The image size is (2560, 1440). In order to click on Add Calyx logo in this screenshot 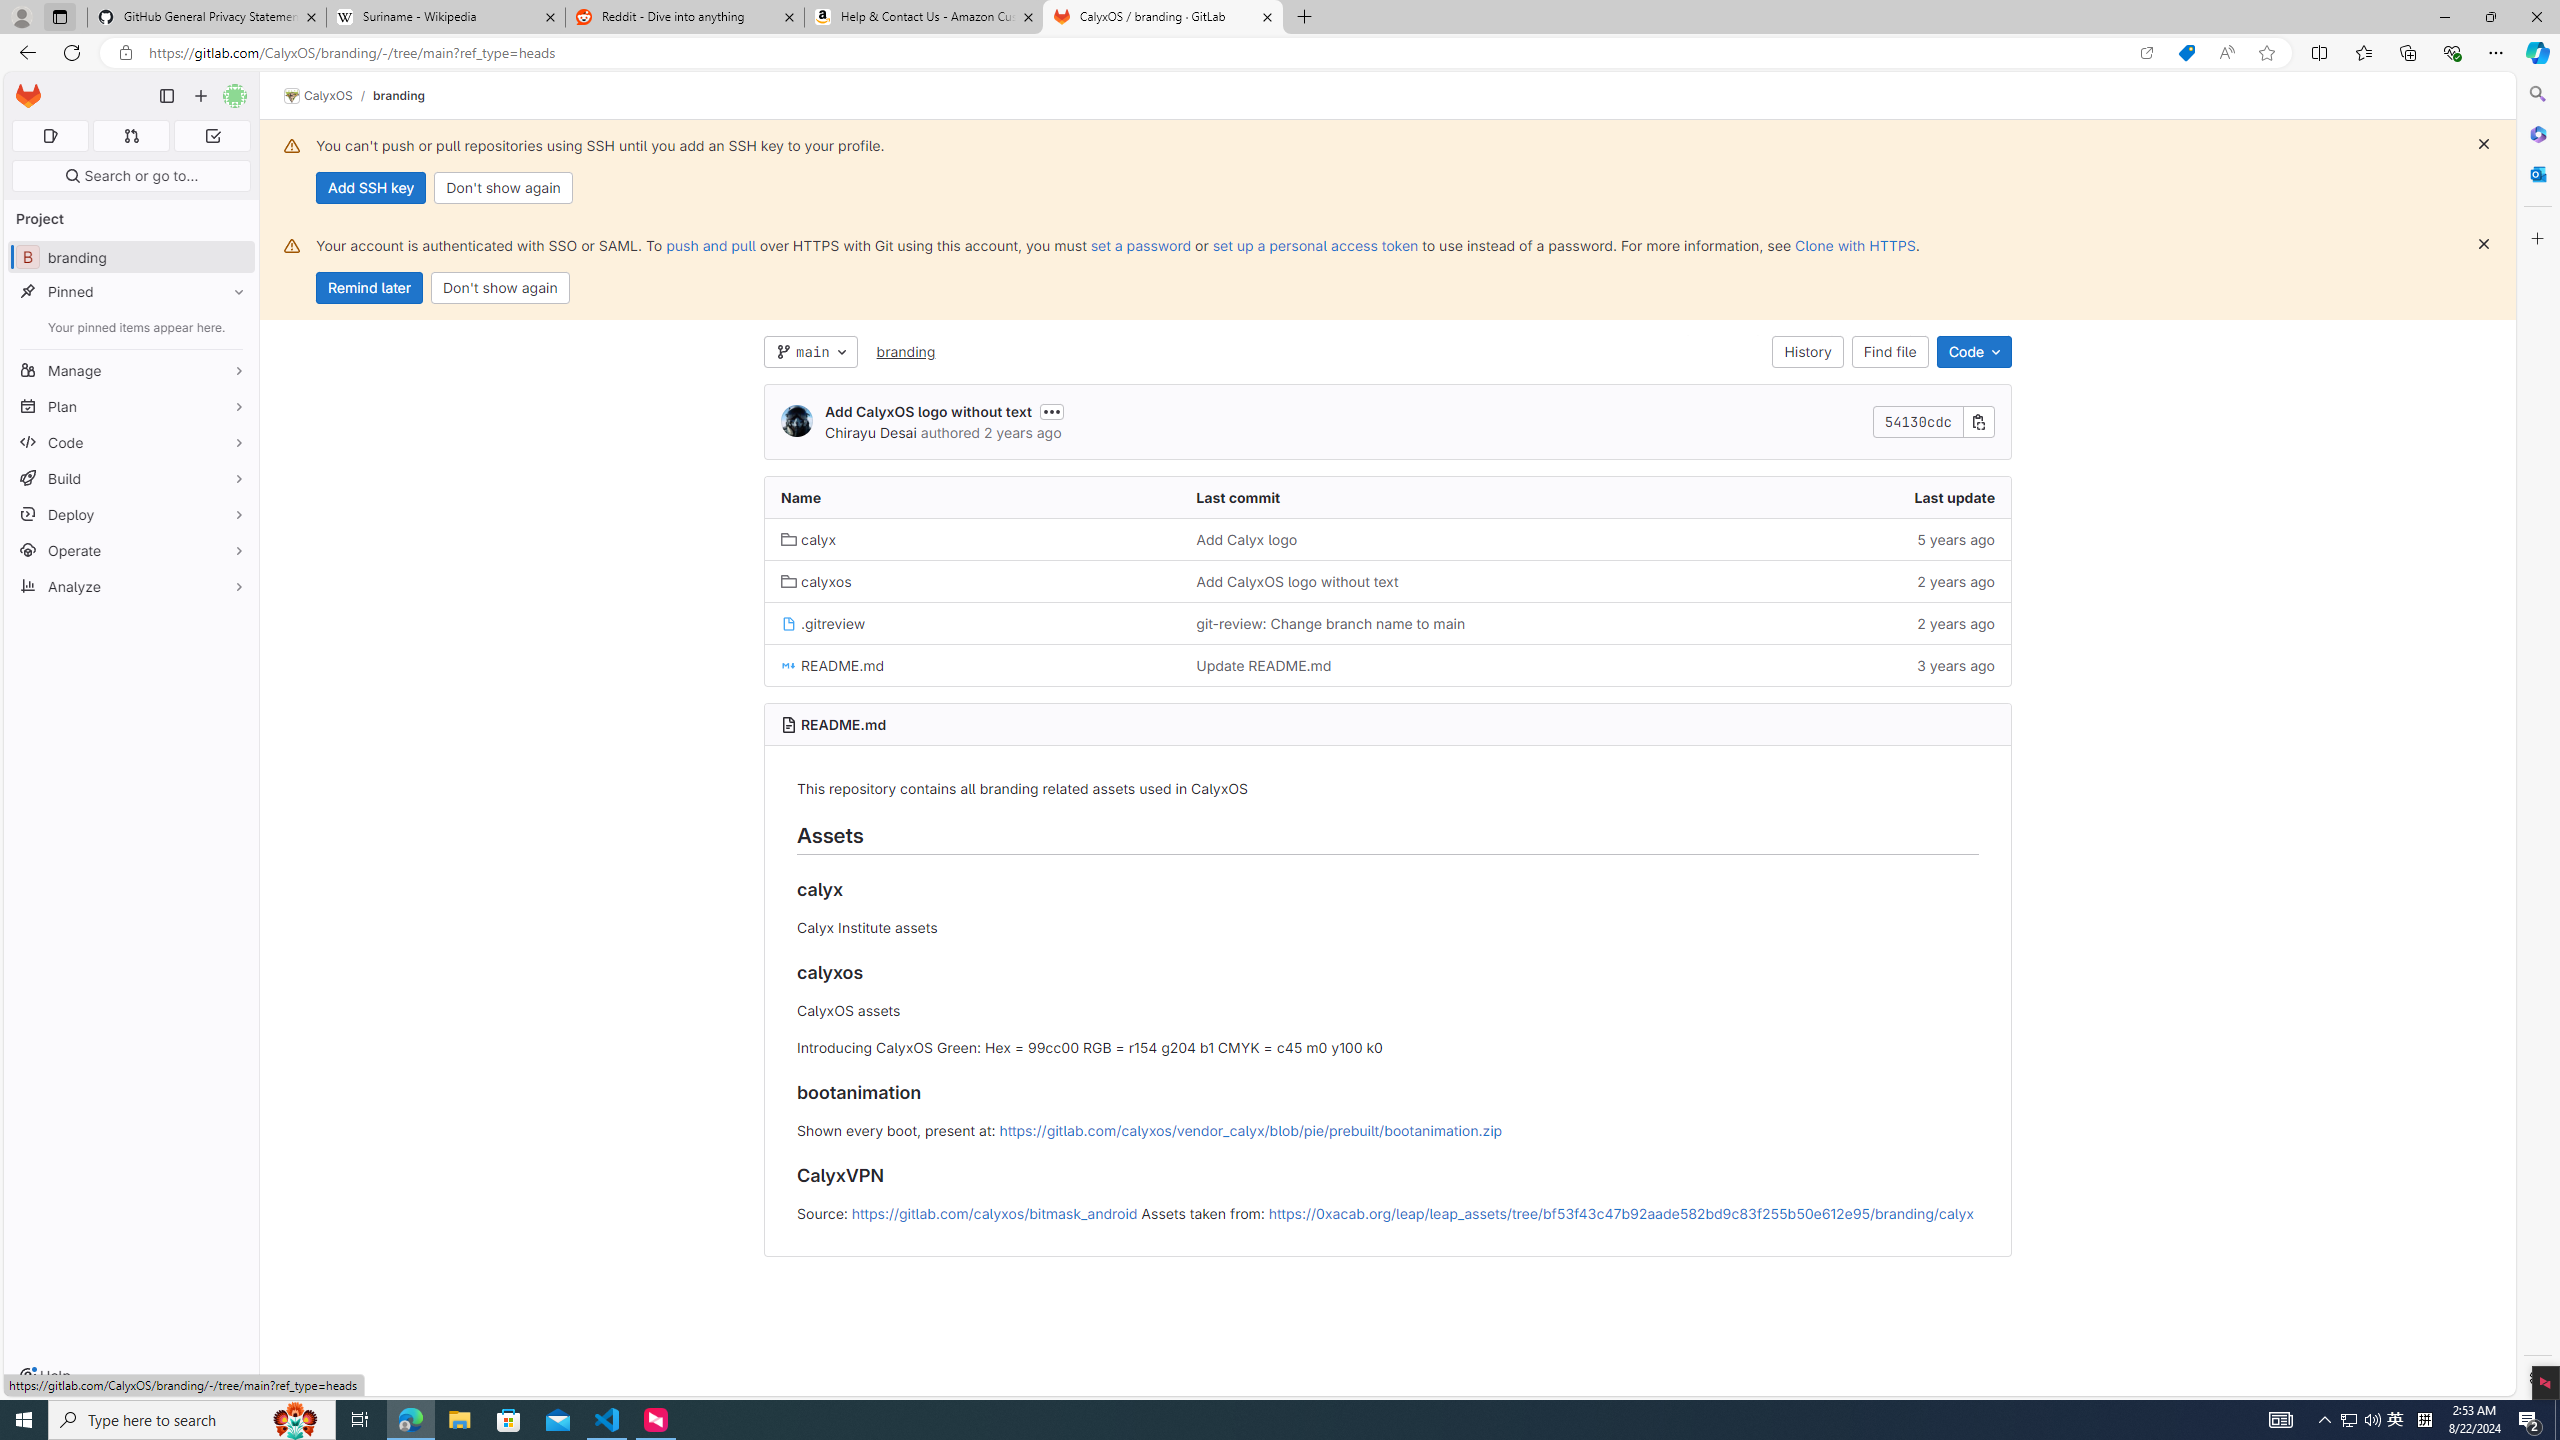, I will do `click(1246, 539)`.